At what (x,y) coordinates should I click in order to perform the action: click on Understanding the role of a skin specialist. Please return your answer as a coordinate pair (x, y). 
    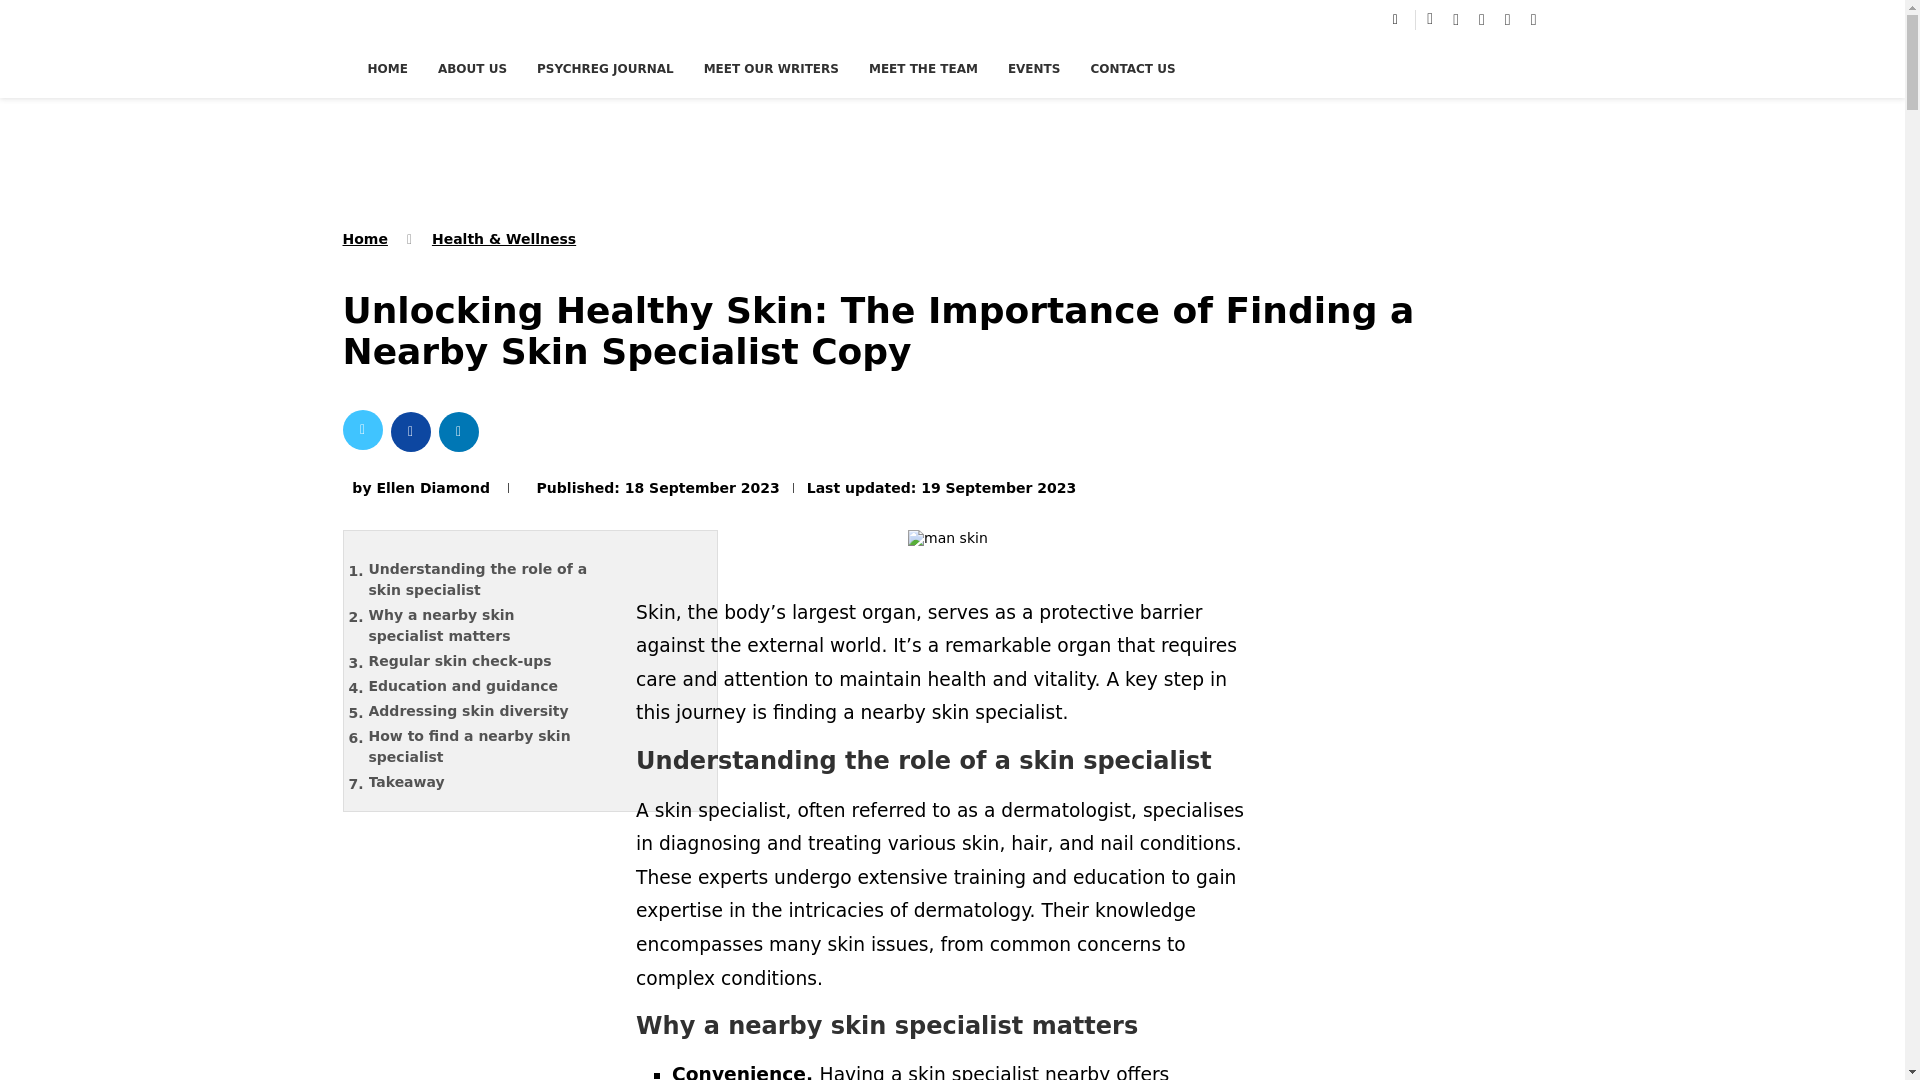
    Looking at the image, I should click on (493, 580).